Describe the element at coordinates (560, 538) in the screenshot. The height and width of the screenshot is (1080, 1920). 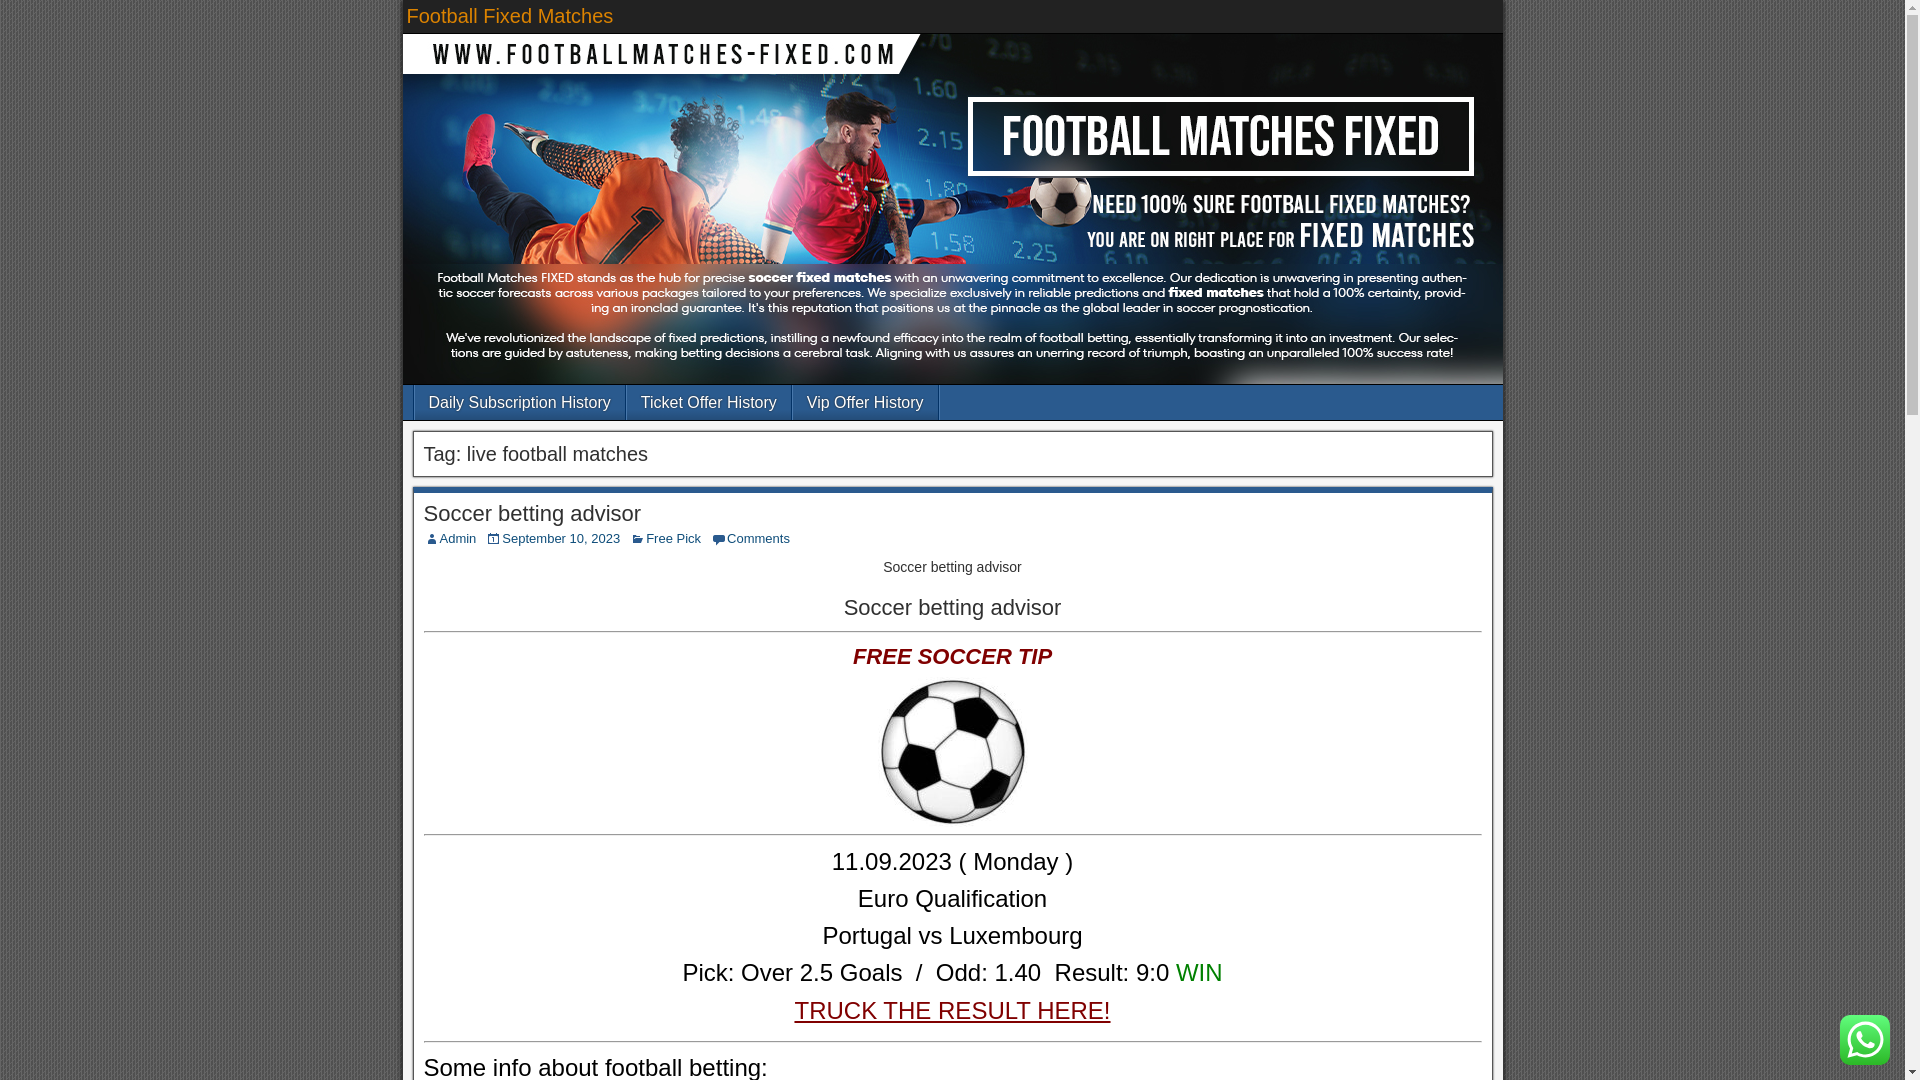
I see `September 10, 2023` at that location.